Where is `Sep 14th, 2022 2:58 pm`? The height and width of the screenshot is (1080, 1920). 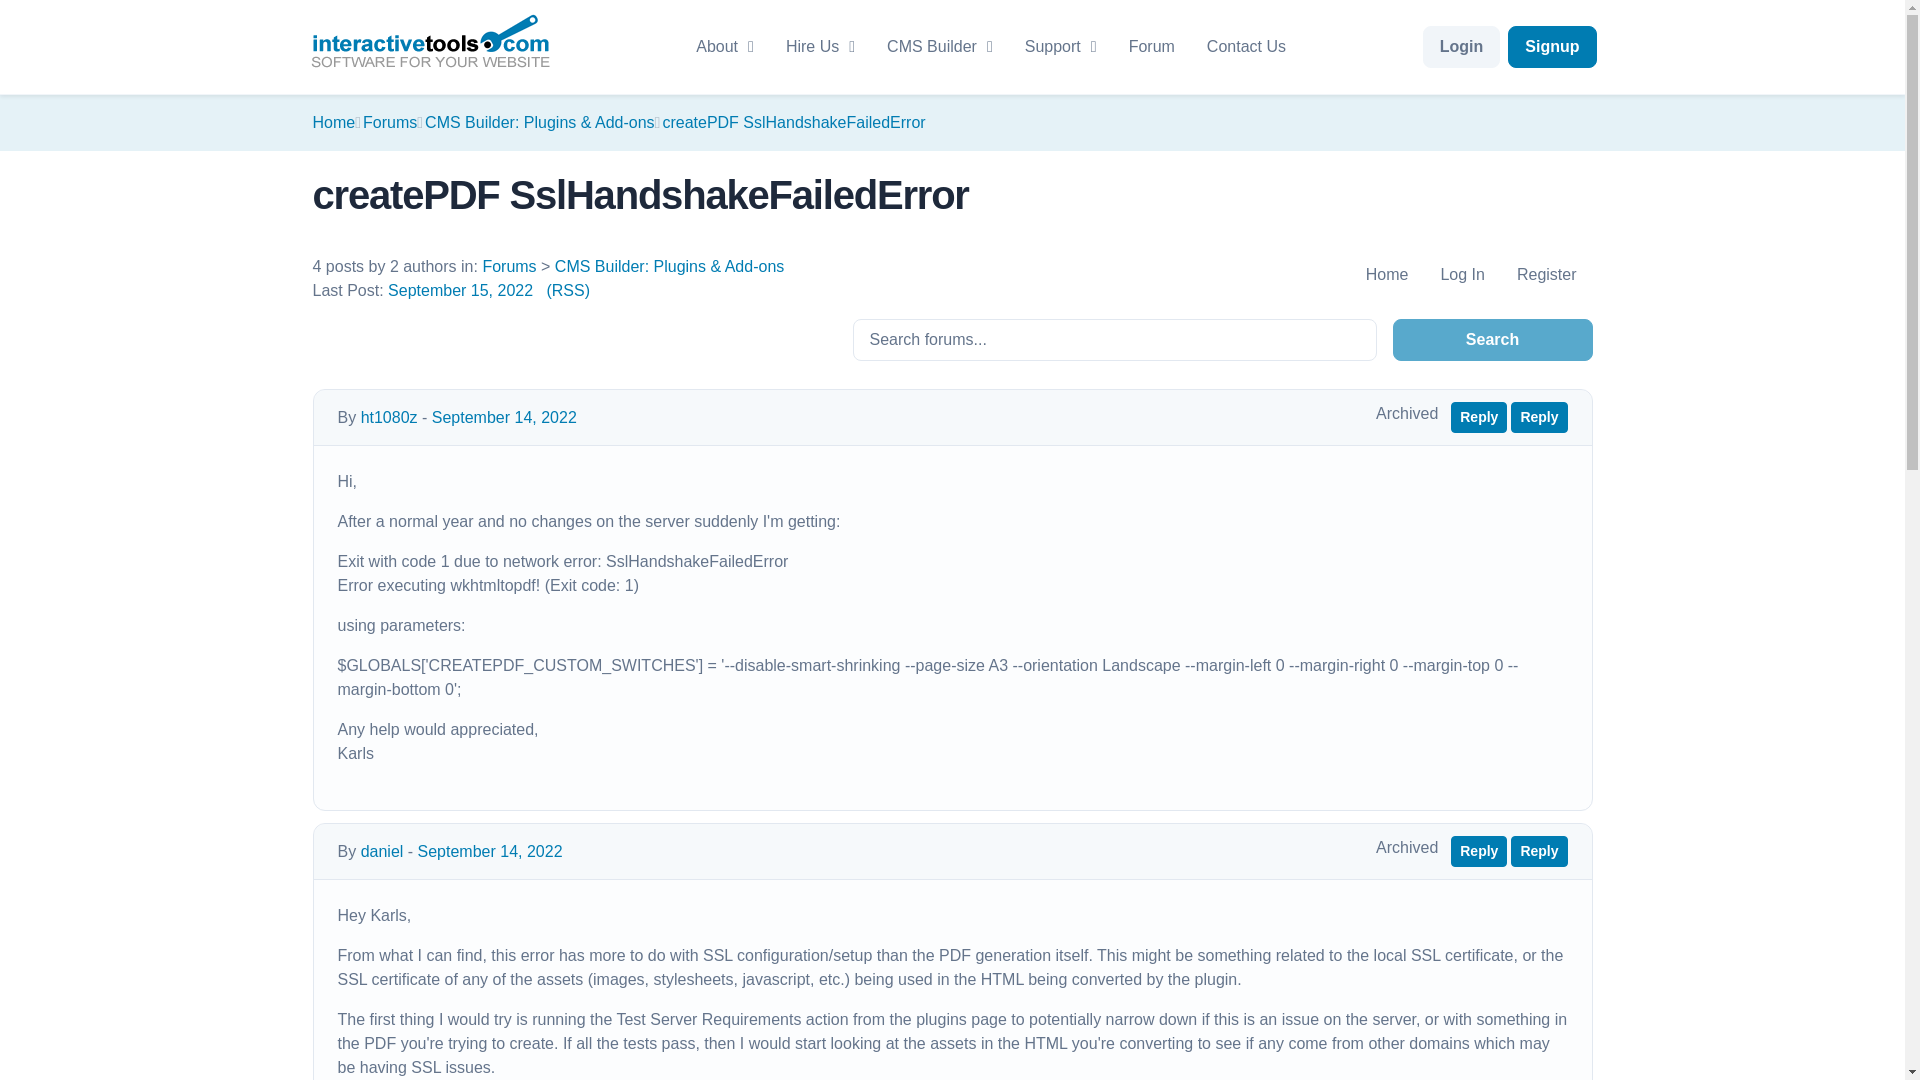 Sep 14th, 2022 2:58 pm is located at coordinates (490, 851).